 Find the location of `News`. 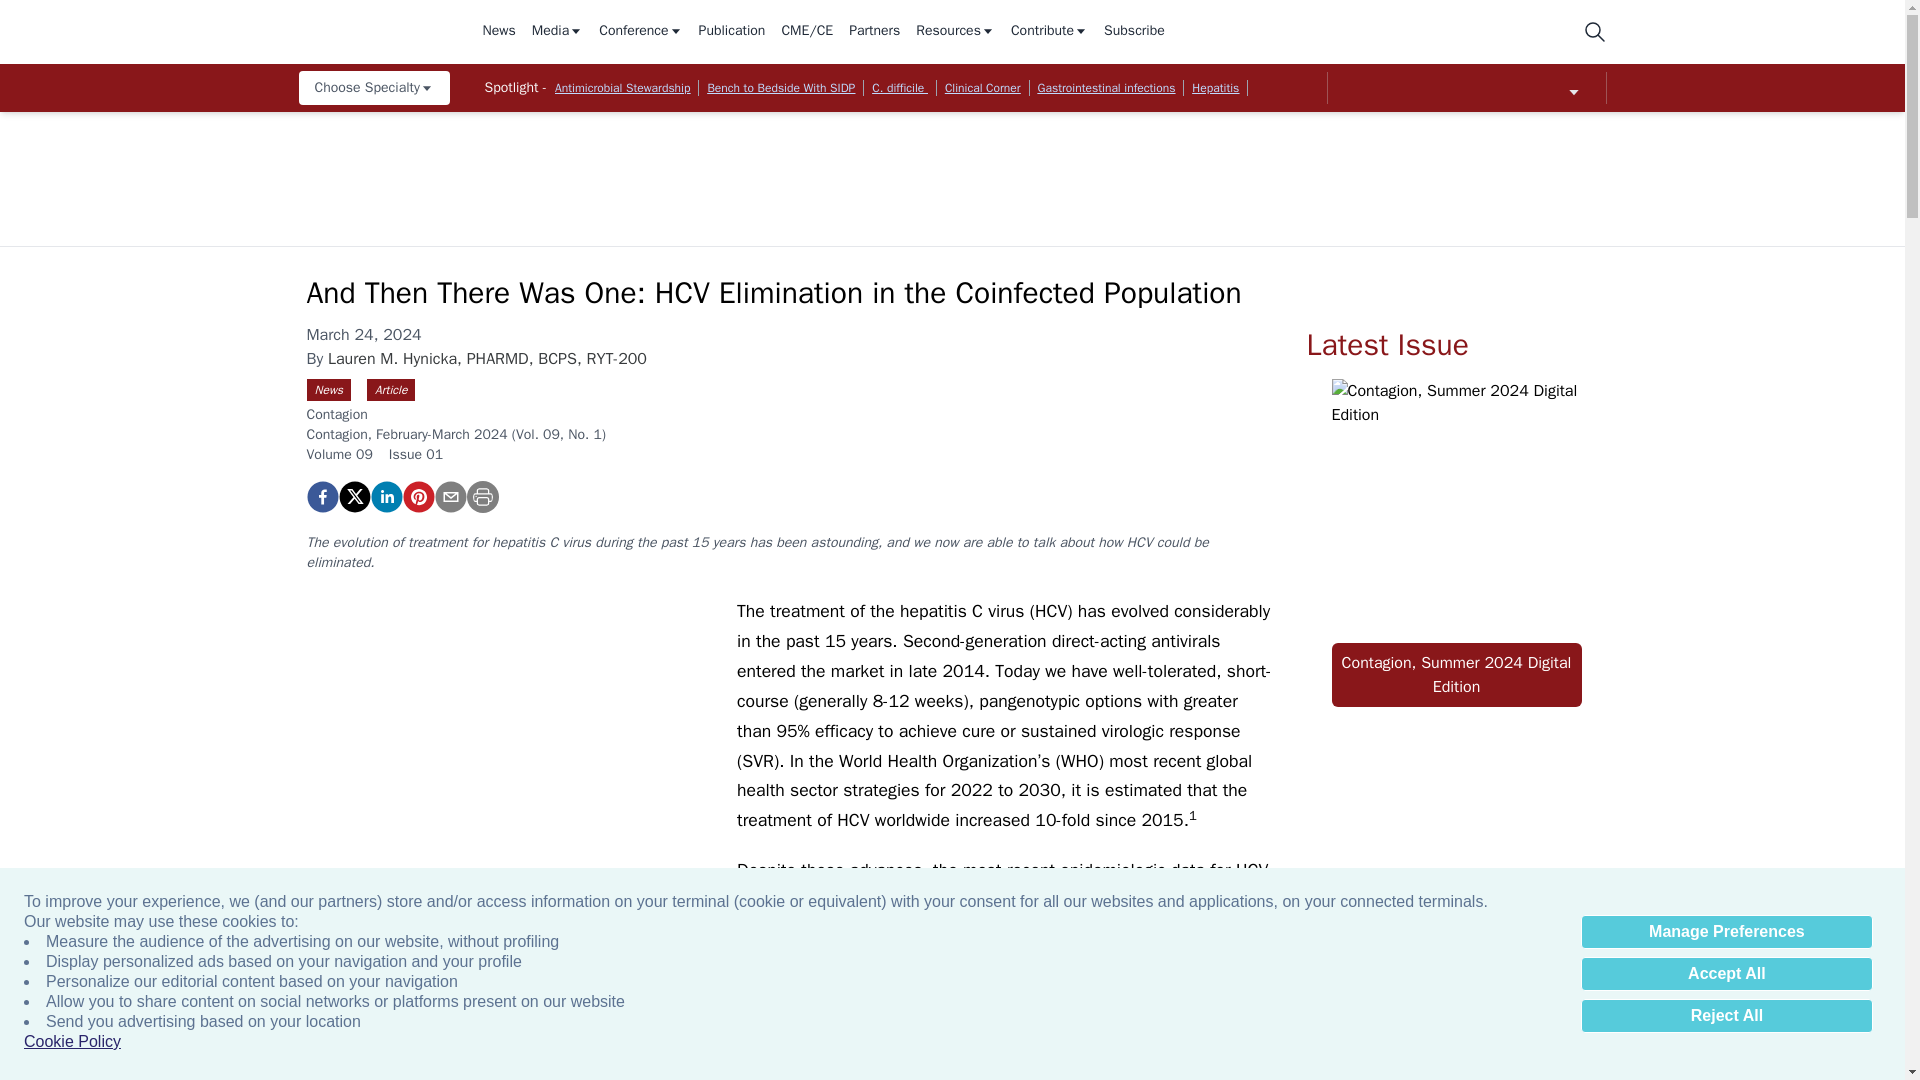

News is located at coordinates (498, 32).